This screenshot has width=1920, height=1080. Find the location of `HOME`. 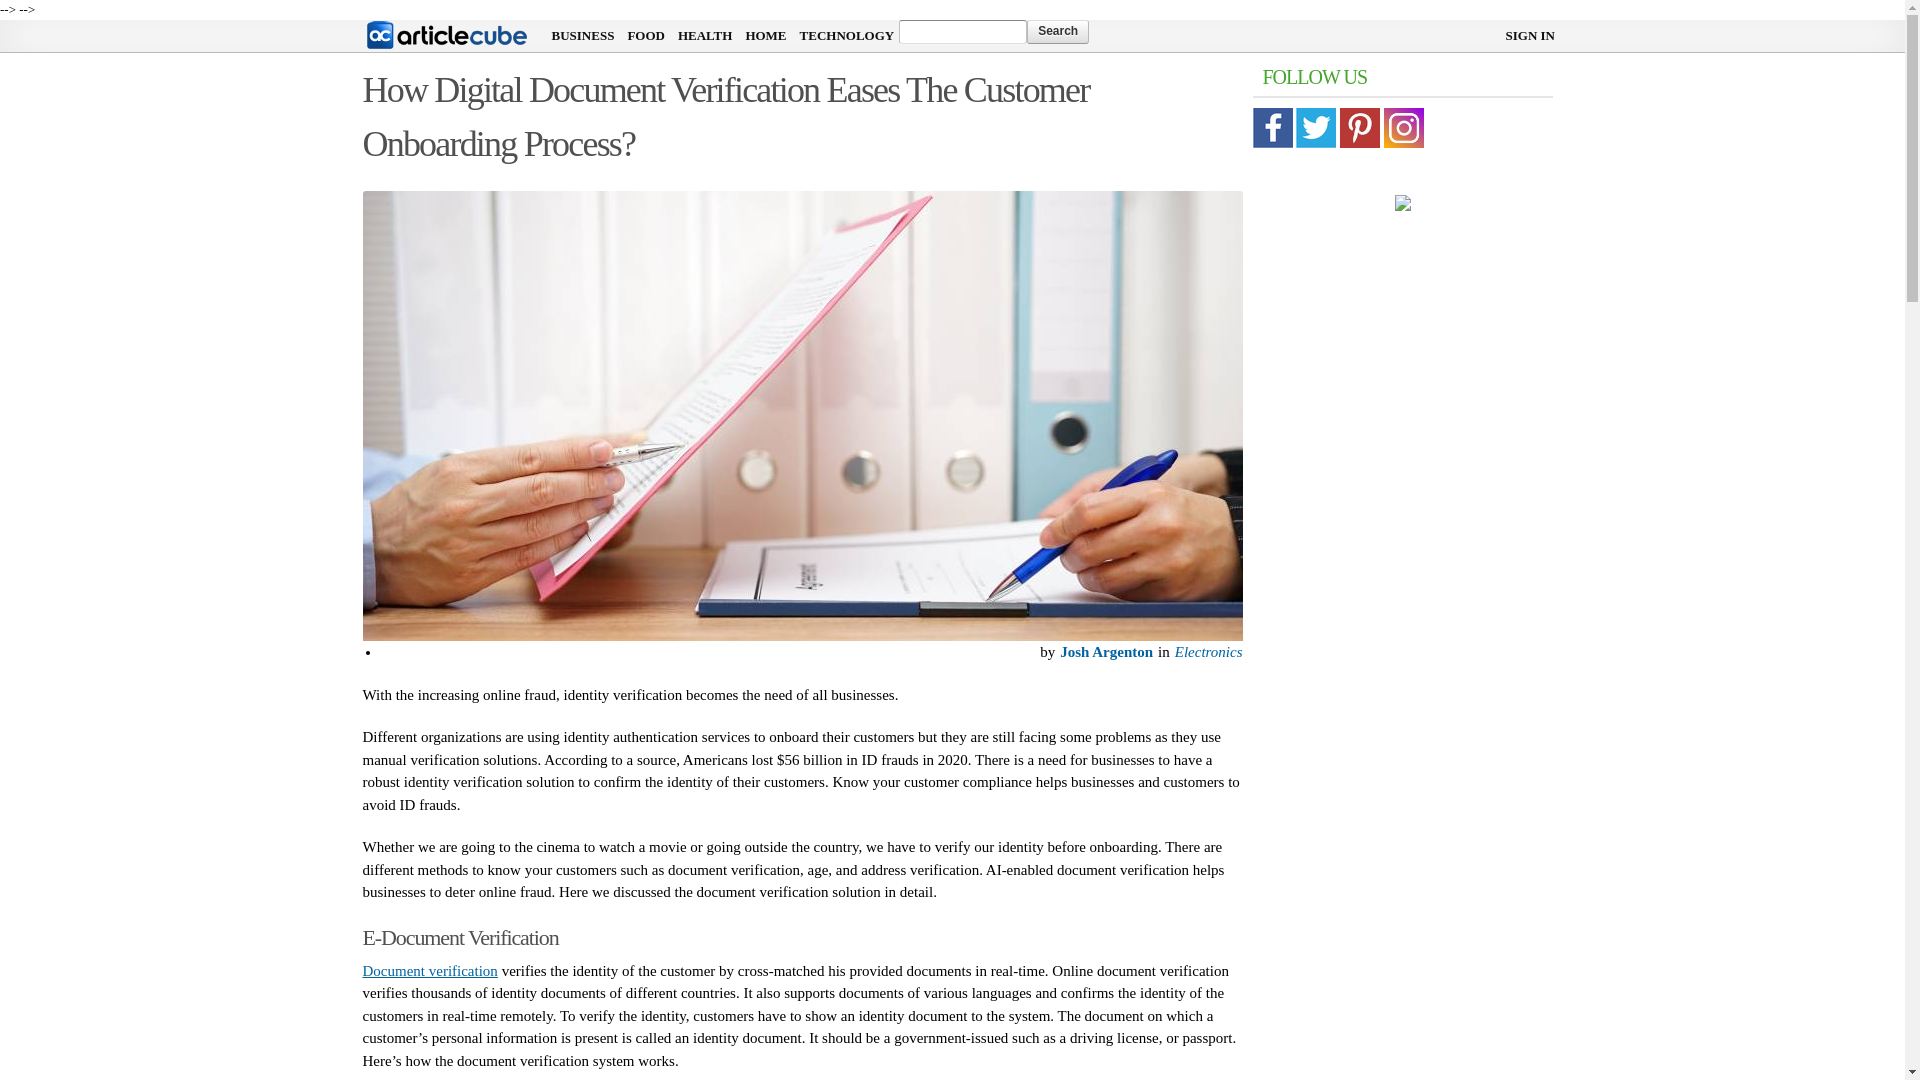

HOME is located at coordinates (764, 36).